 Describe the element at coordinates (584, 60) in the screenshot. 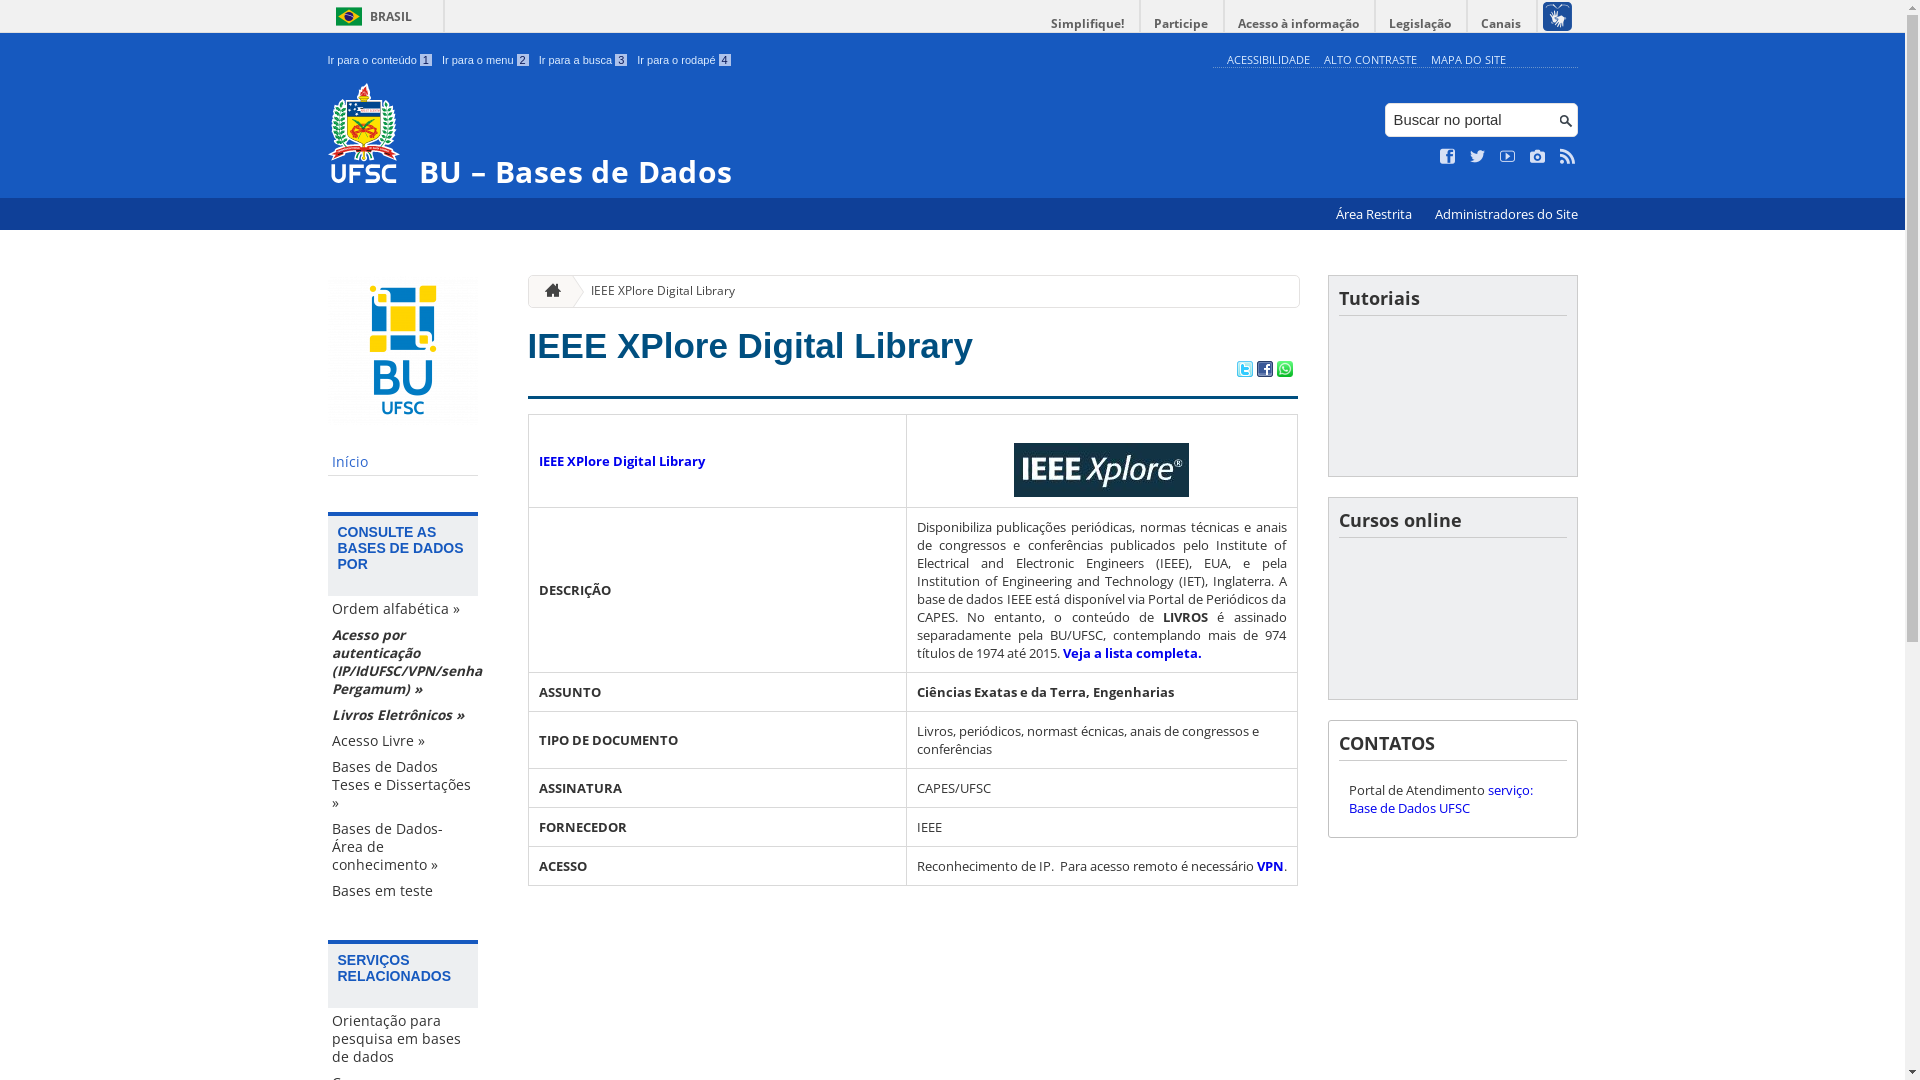

I see `Ir para a busca 3` at that location.